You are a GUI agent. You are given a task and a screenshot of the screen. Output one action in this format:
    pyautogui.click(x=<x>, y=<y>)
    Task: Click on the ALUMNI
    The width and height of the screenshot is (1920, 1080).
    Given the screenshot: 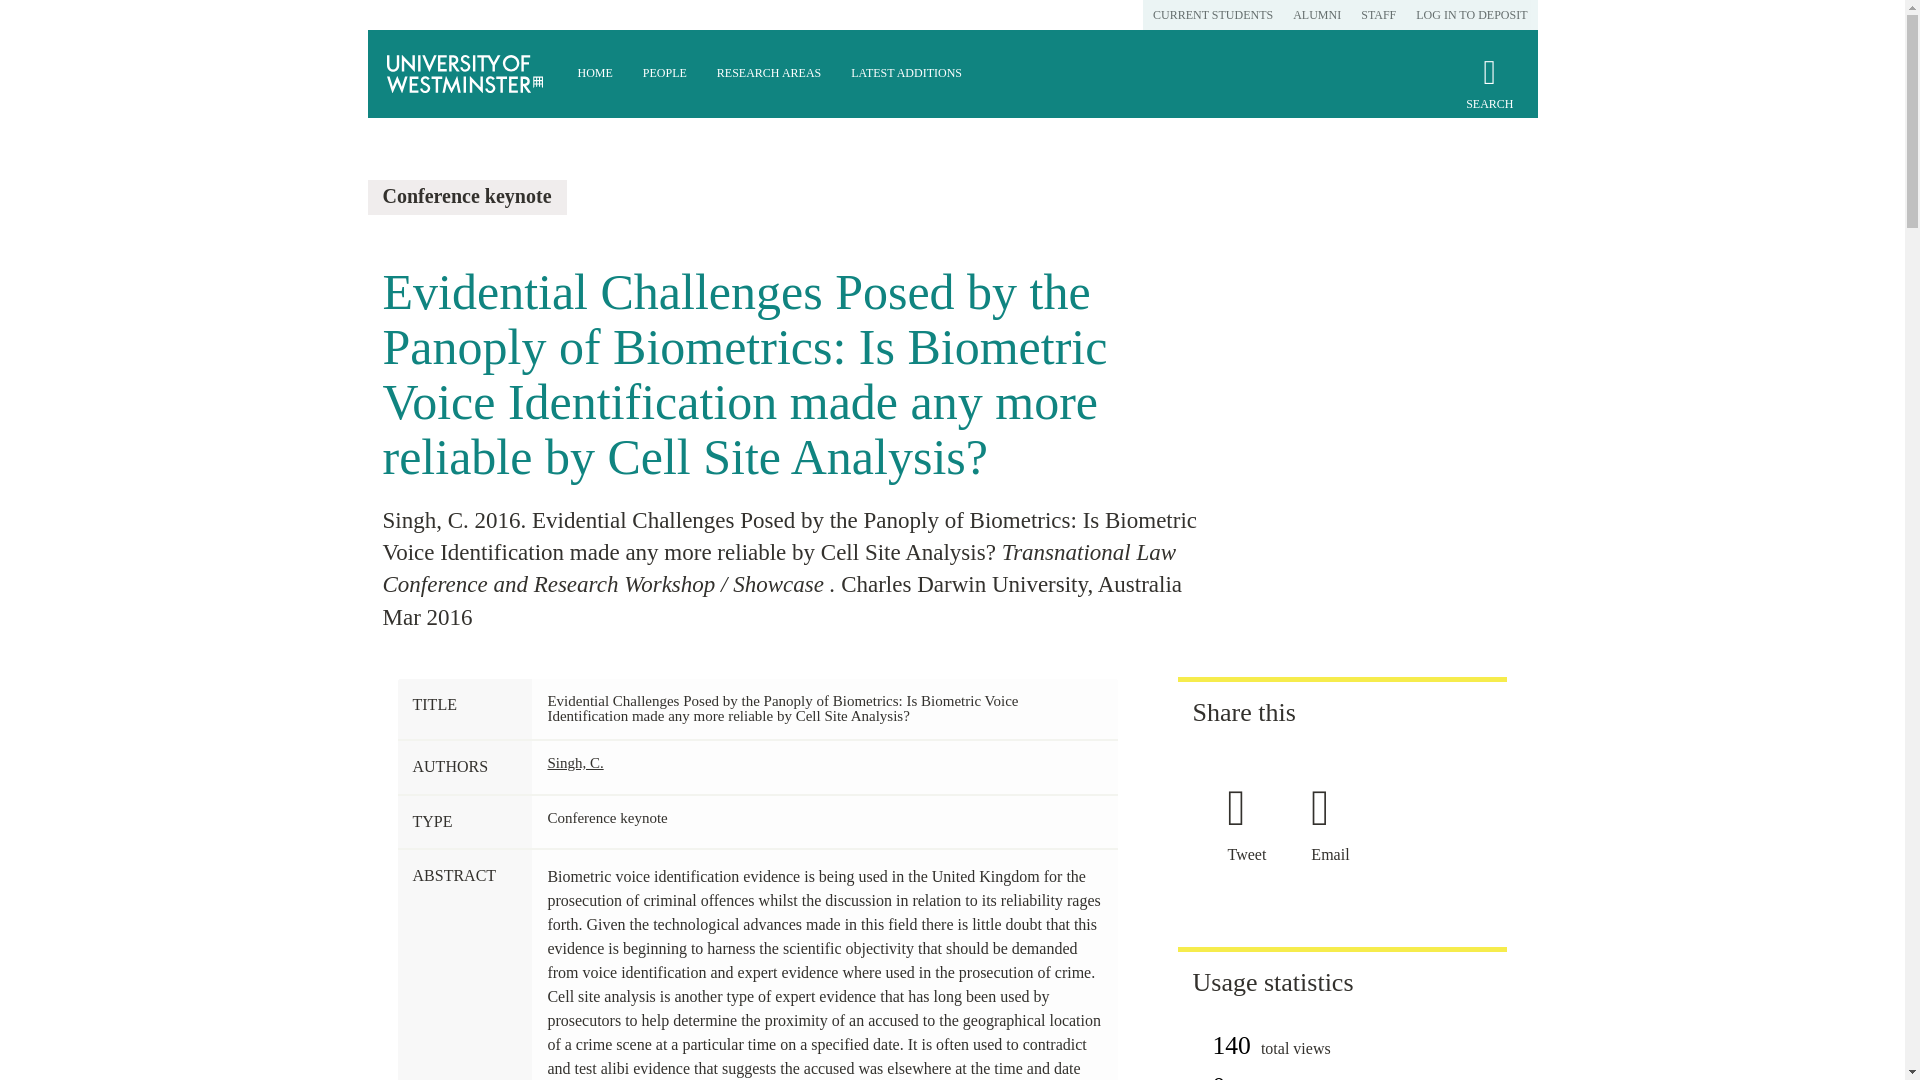 What is the action you would take?
    pyautogui.click(x=1316, y=15)
    